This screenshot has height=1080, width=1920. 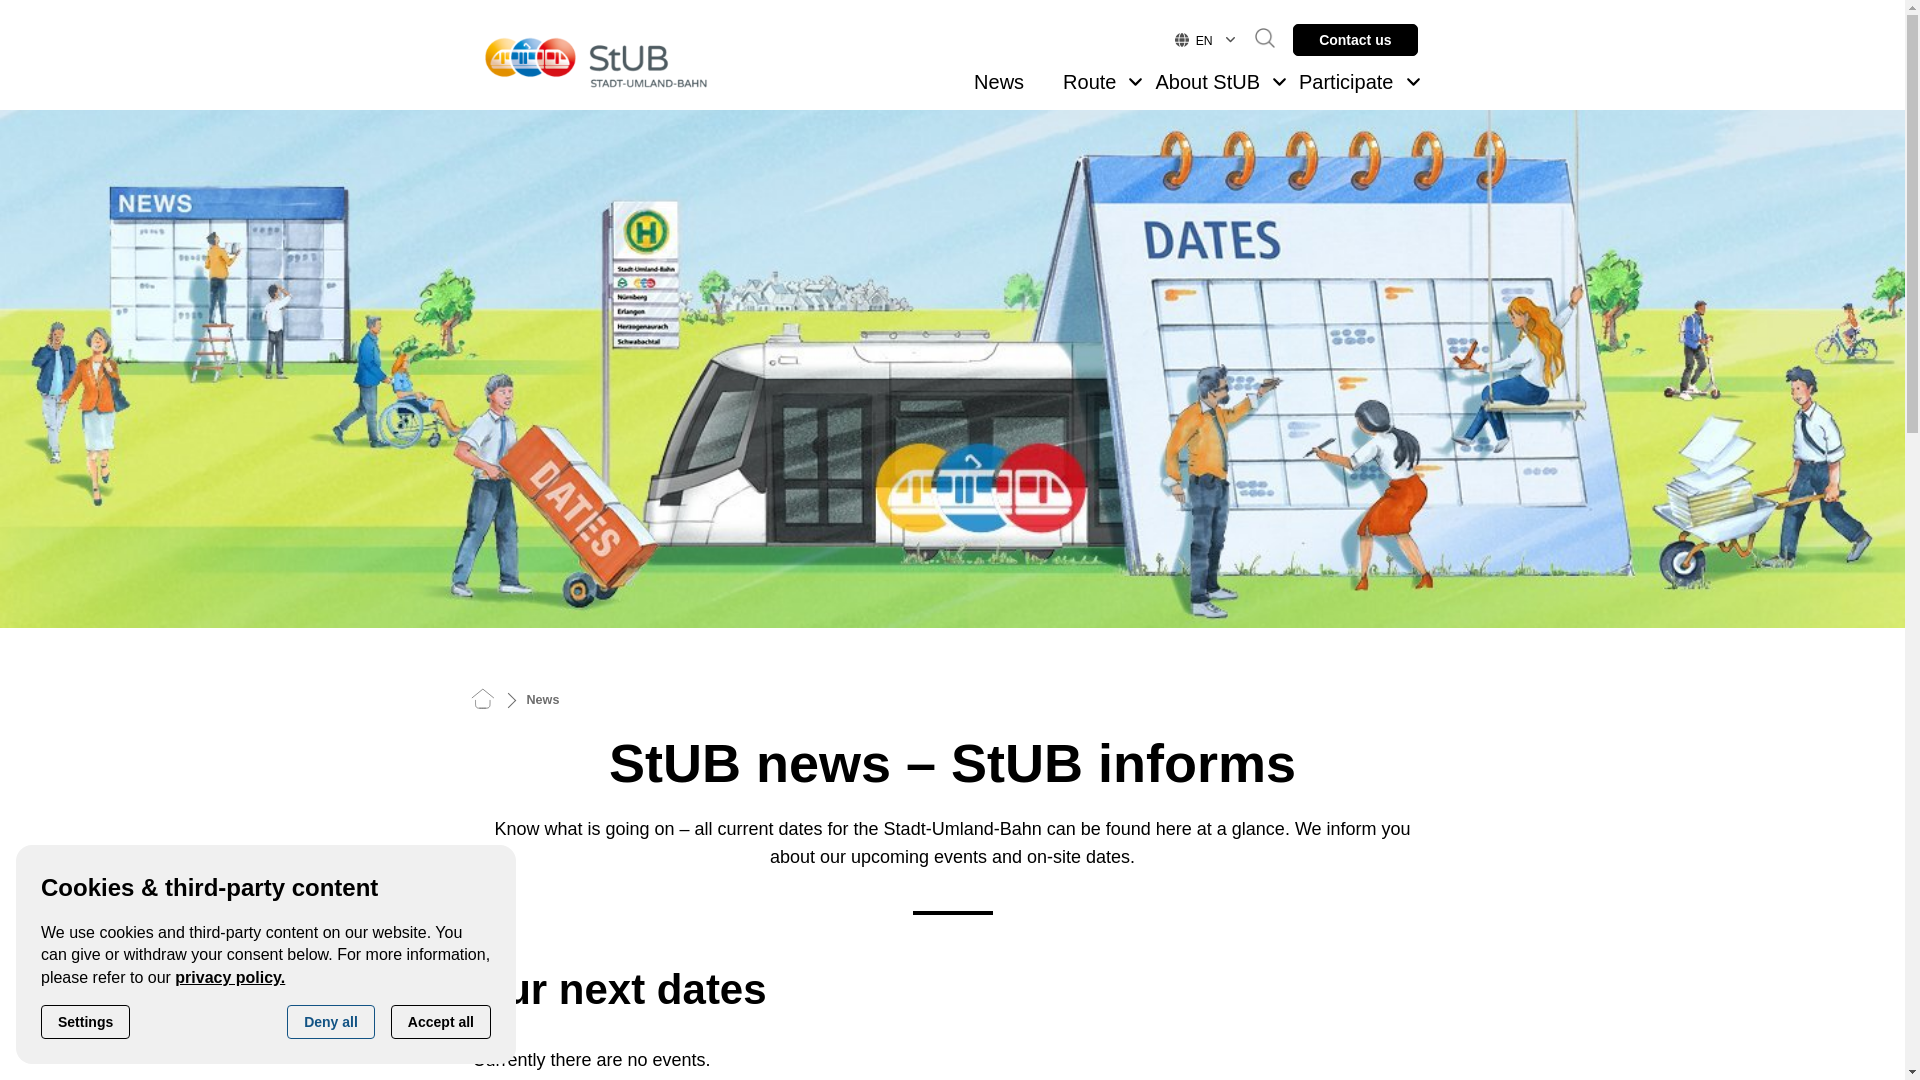 I want to click on News, so click(x=998, y=82).